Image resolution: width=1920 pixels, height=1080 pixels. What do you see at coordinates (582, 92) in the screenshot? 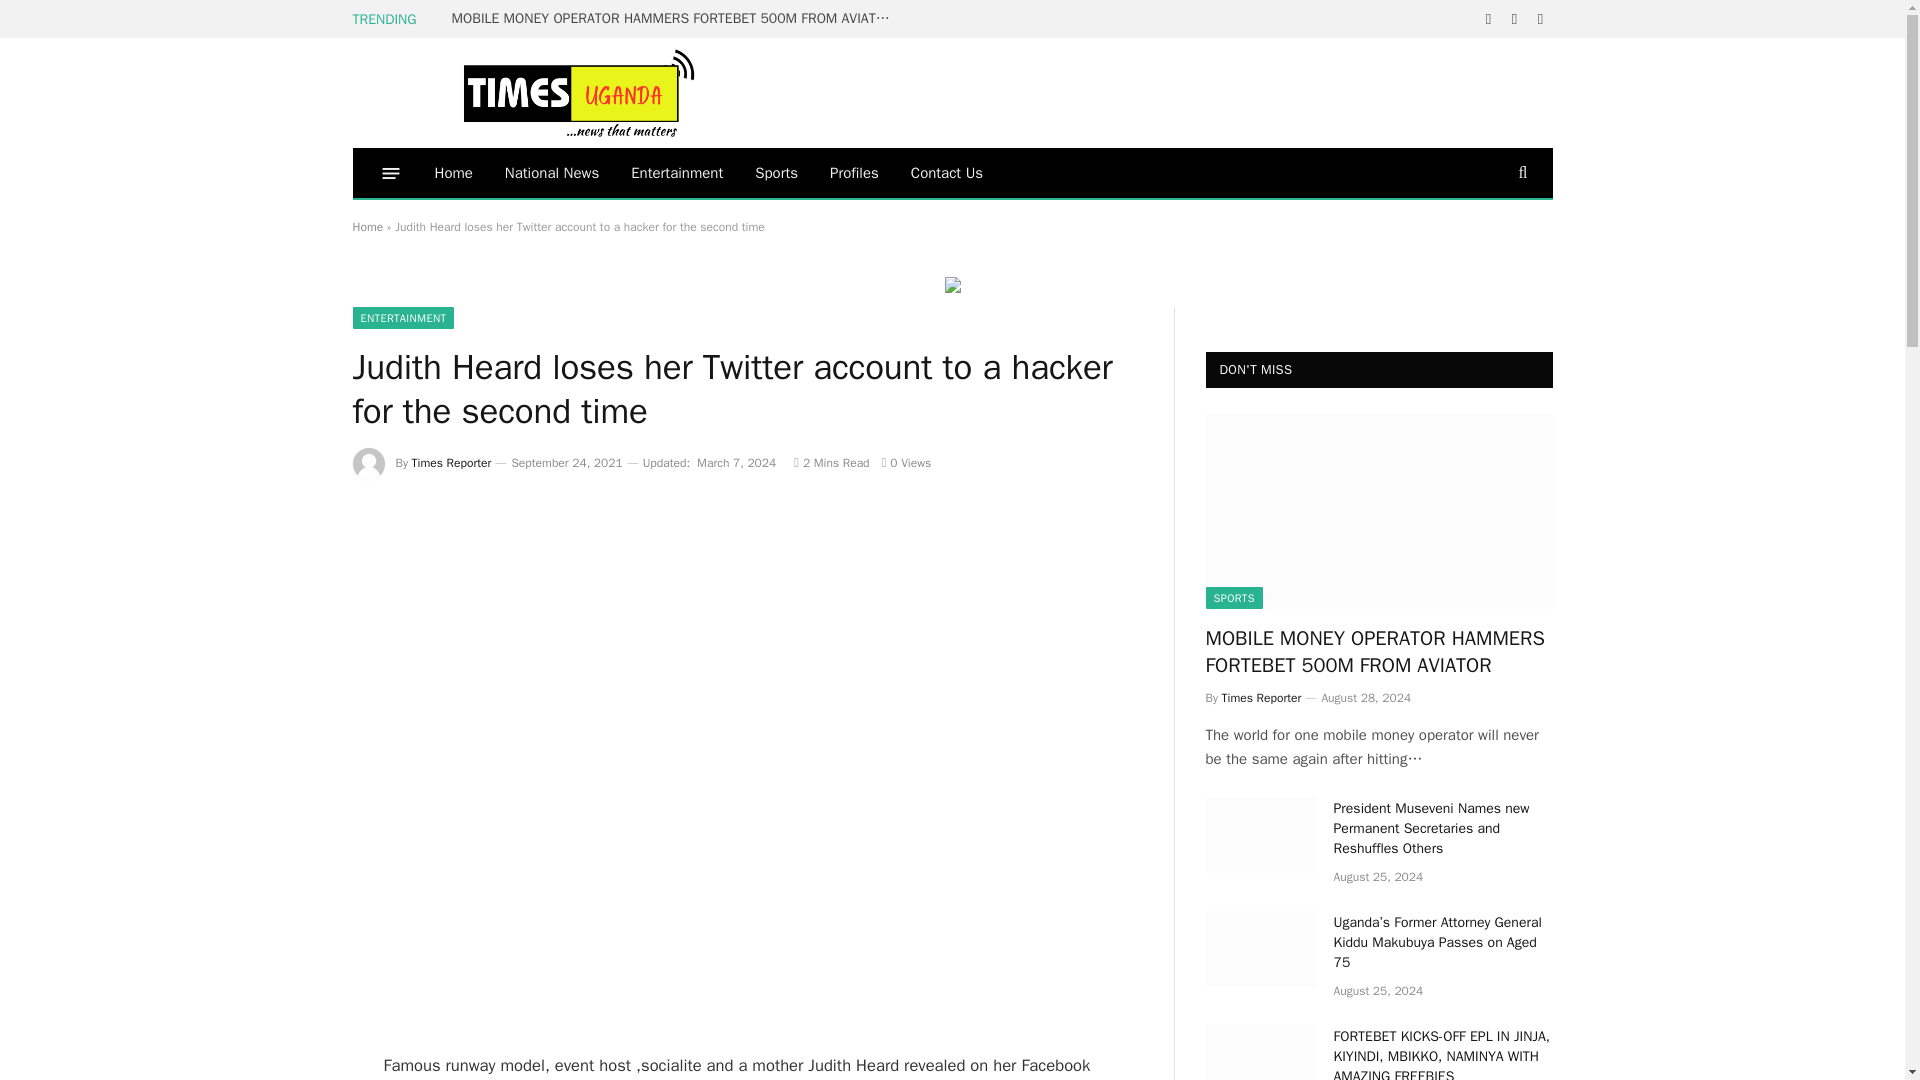
I see `Times Uganda` at bounding box center [582, 92].